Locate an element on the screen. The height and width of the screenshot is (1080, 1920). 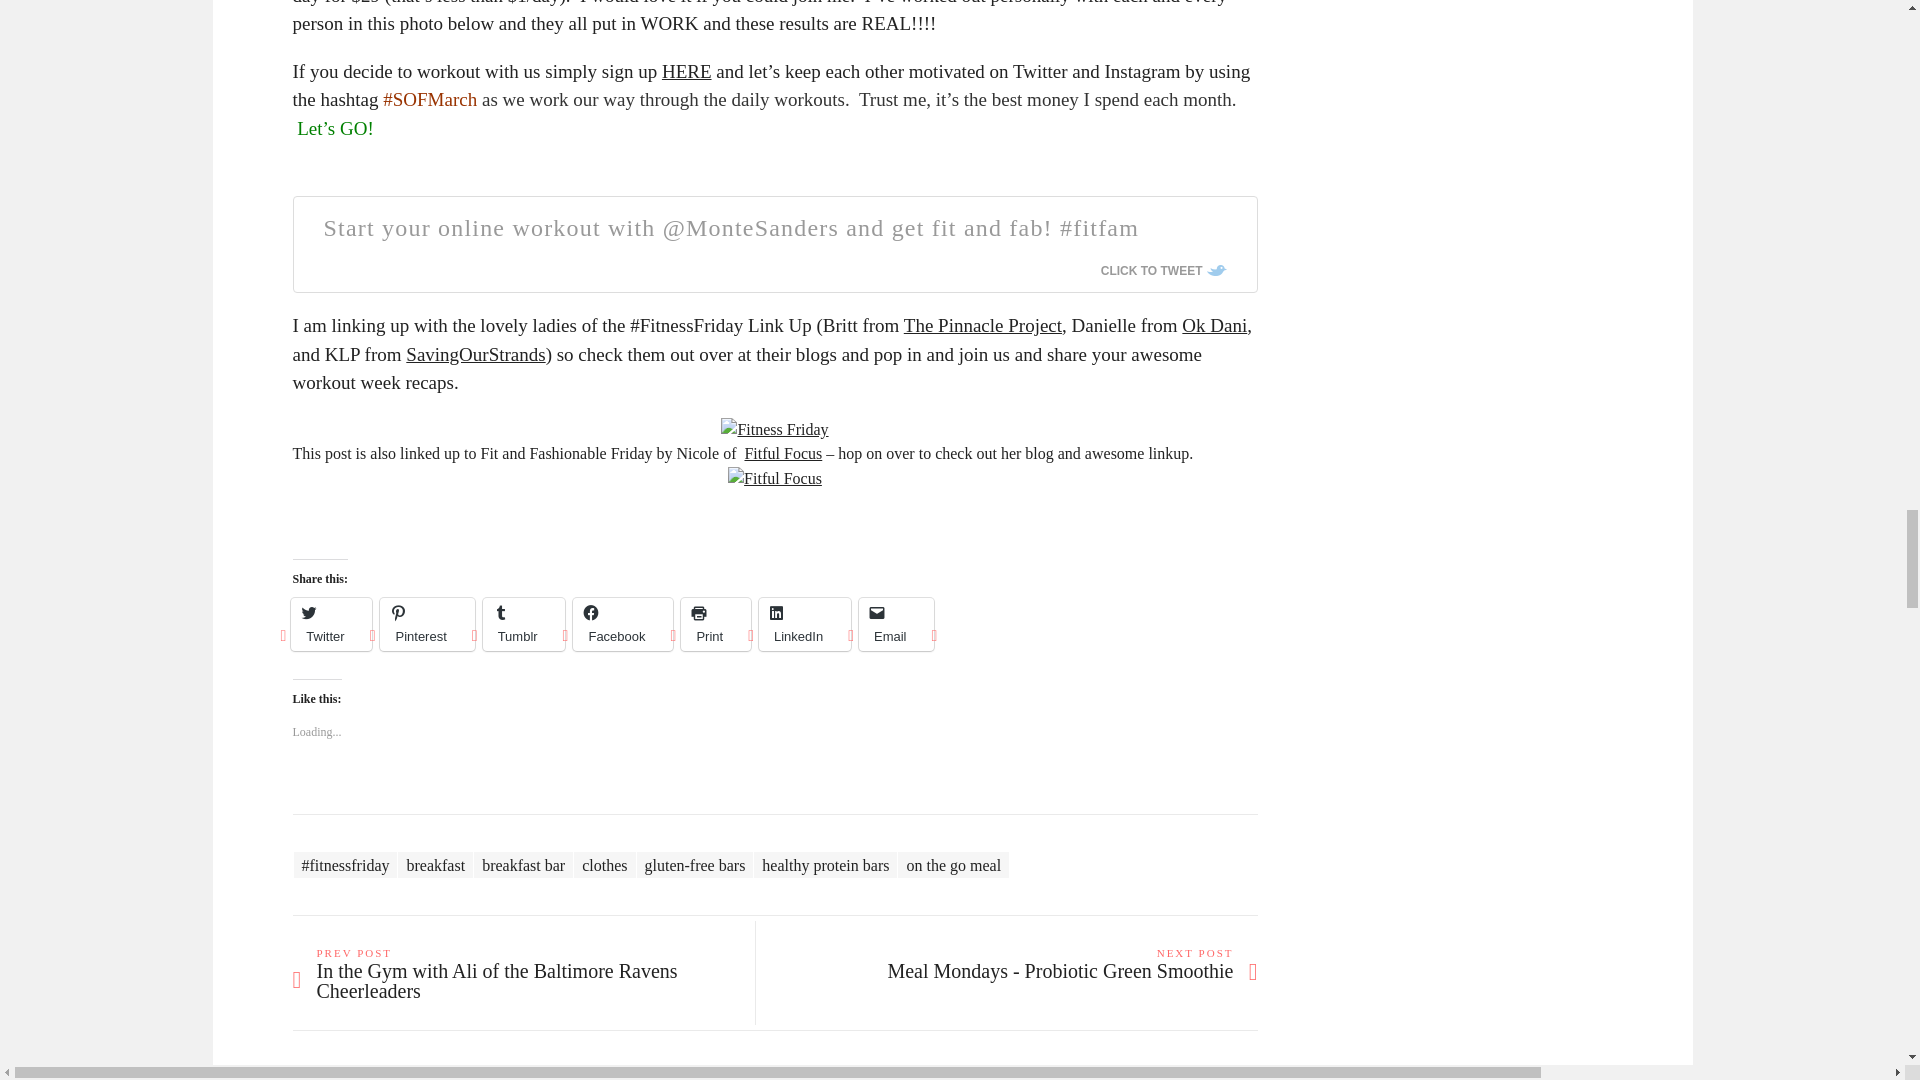
Click to share on Twitter is located at coordinates (332, 624).